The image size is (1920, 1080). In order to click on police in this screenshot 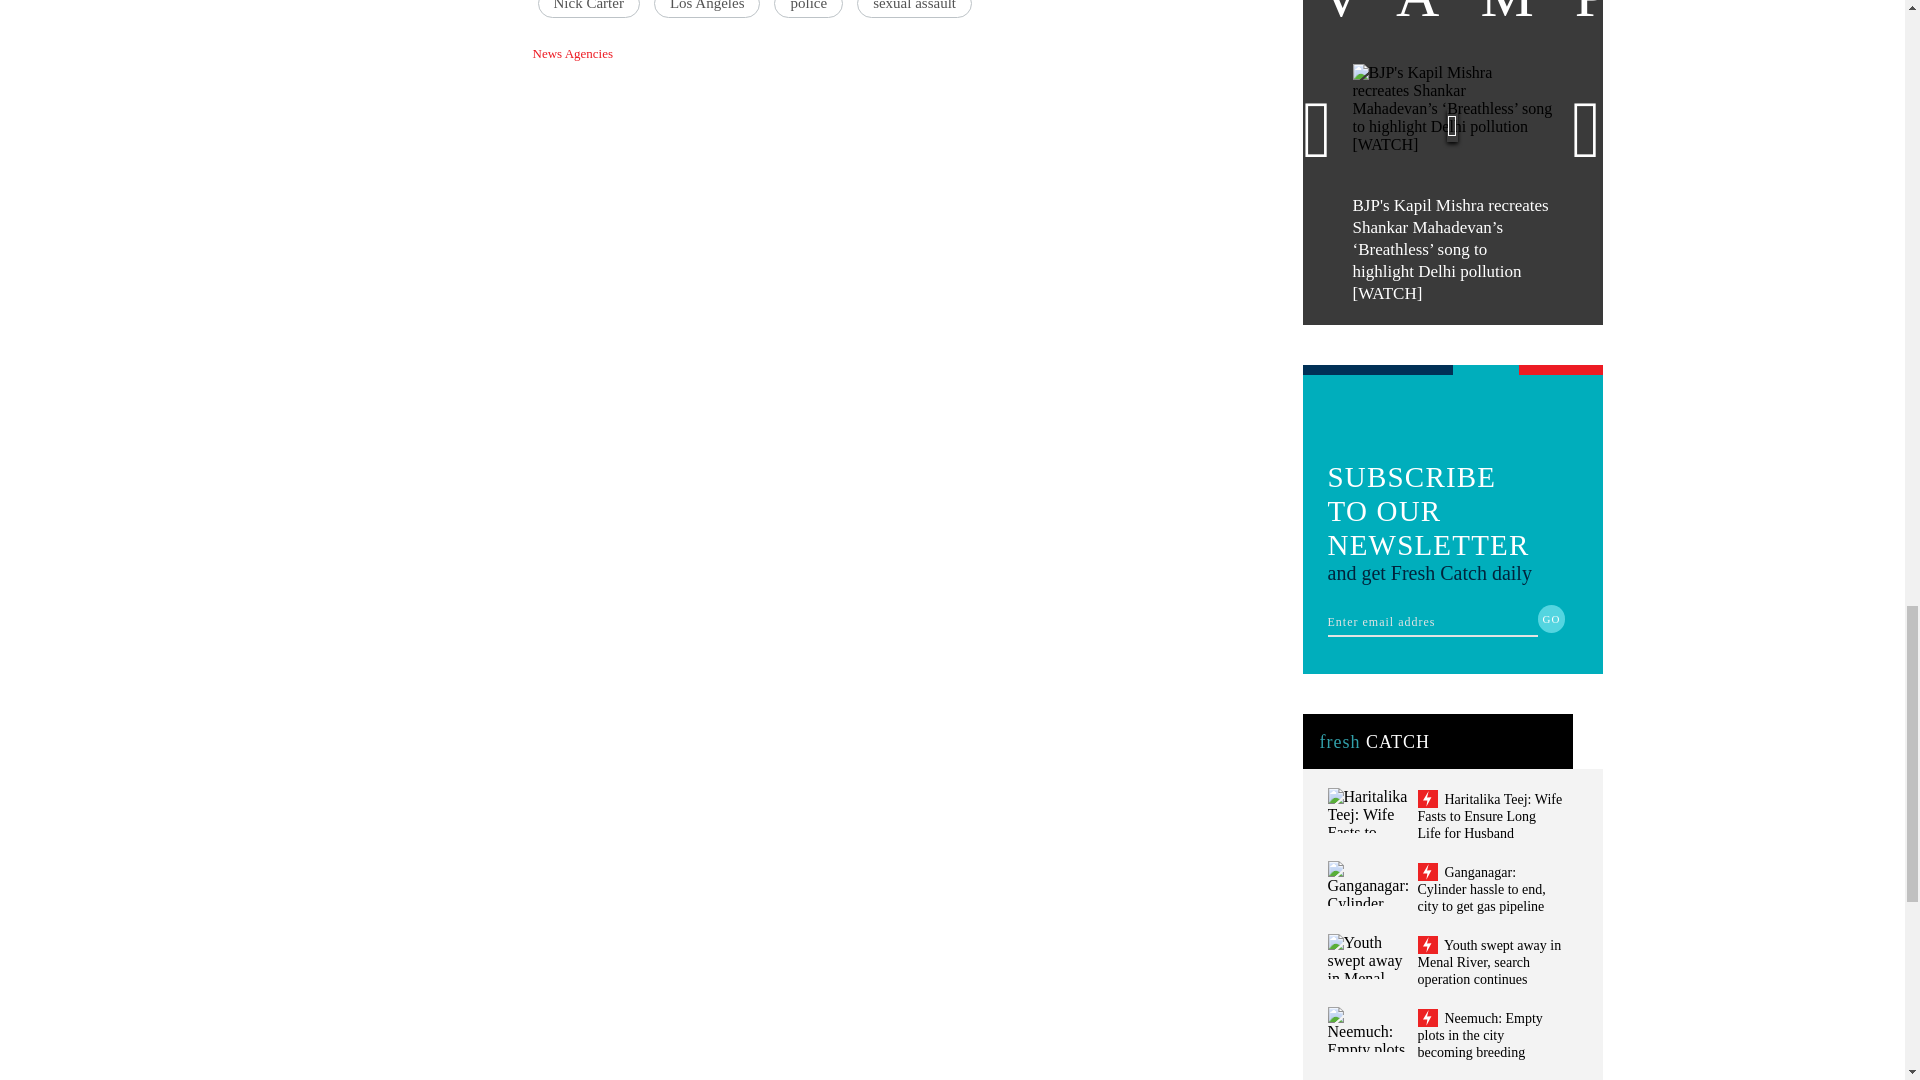, I will do `click(808, 9)`.